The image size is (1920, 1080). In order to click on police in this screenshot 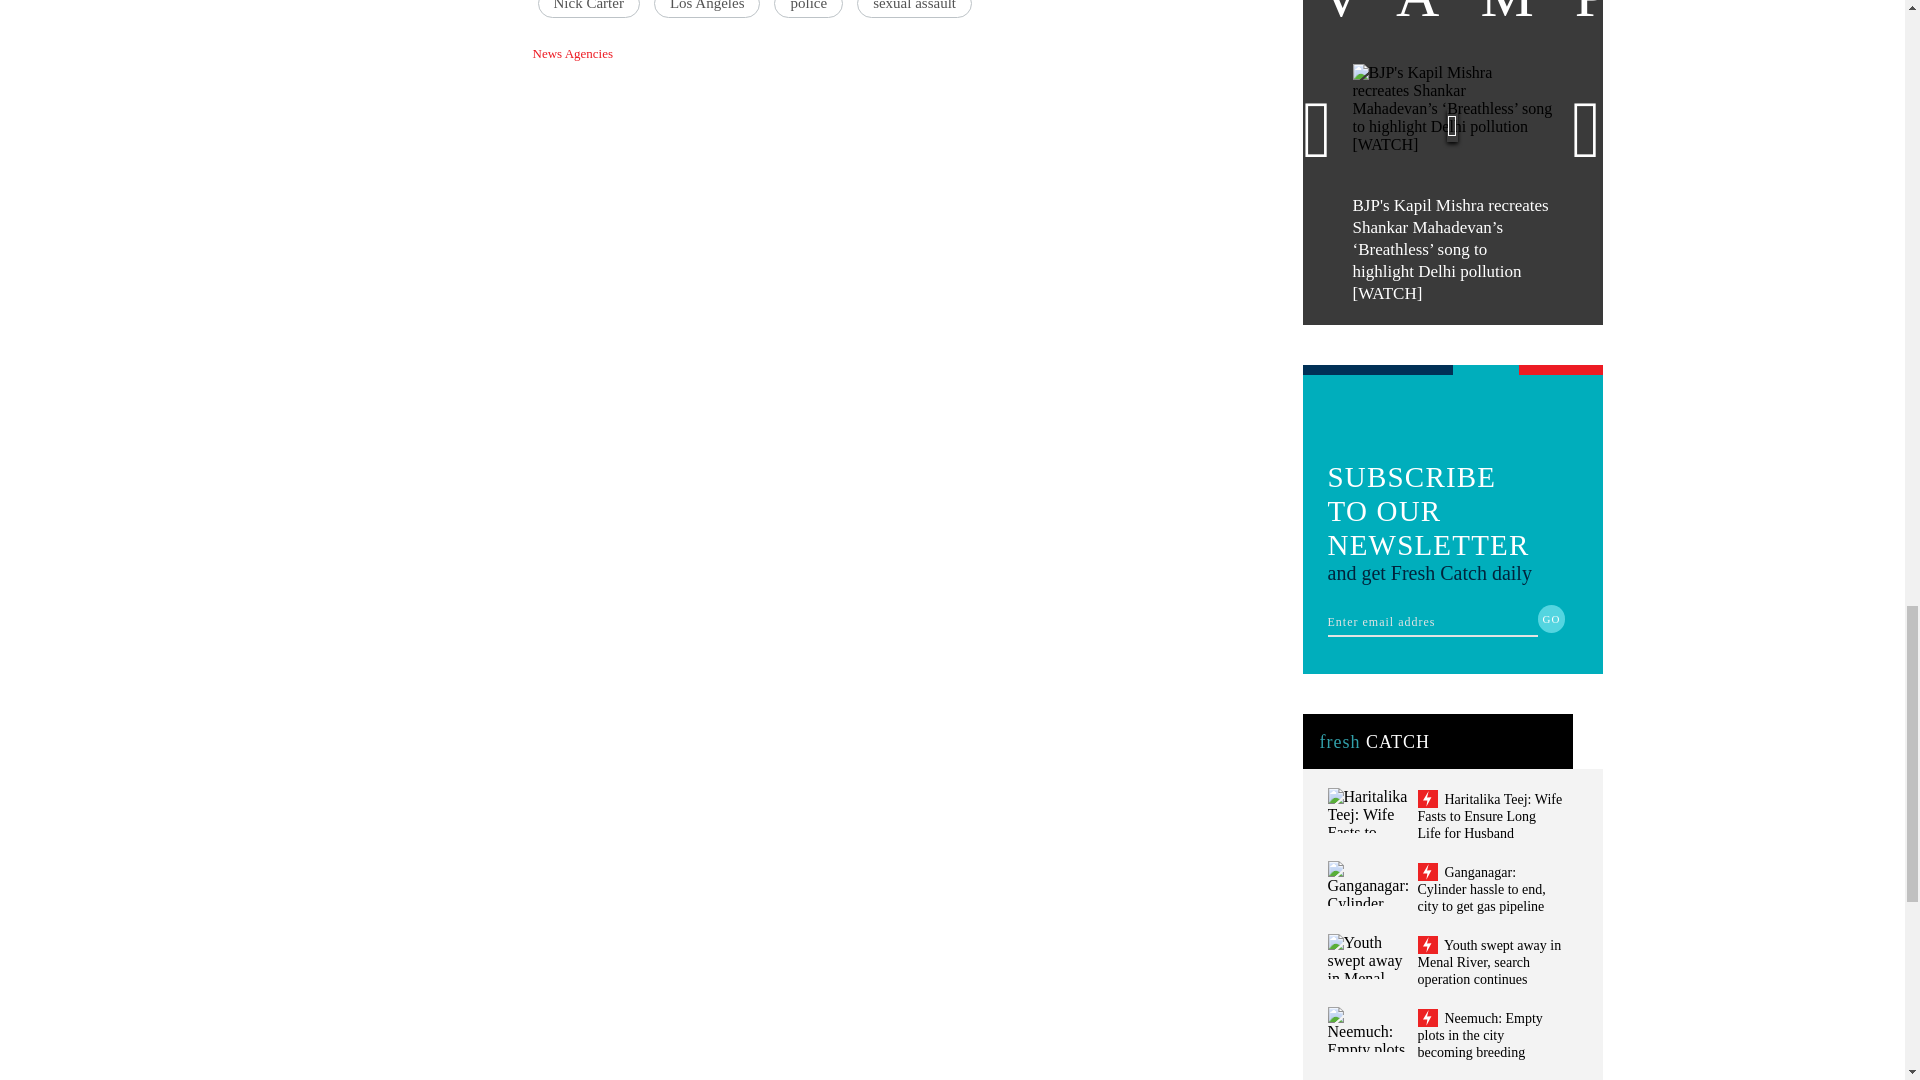, I will do `click(808, 9)`.